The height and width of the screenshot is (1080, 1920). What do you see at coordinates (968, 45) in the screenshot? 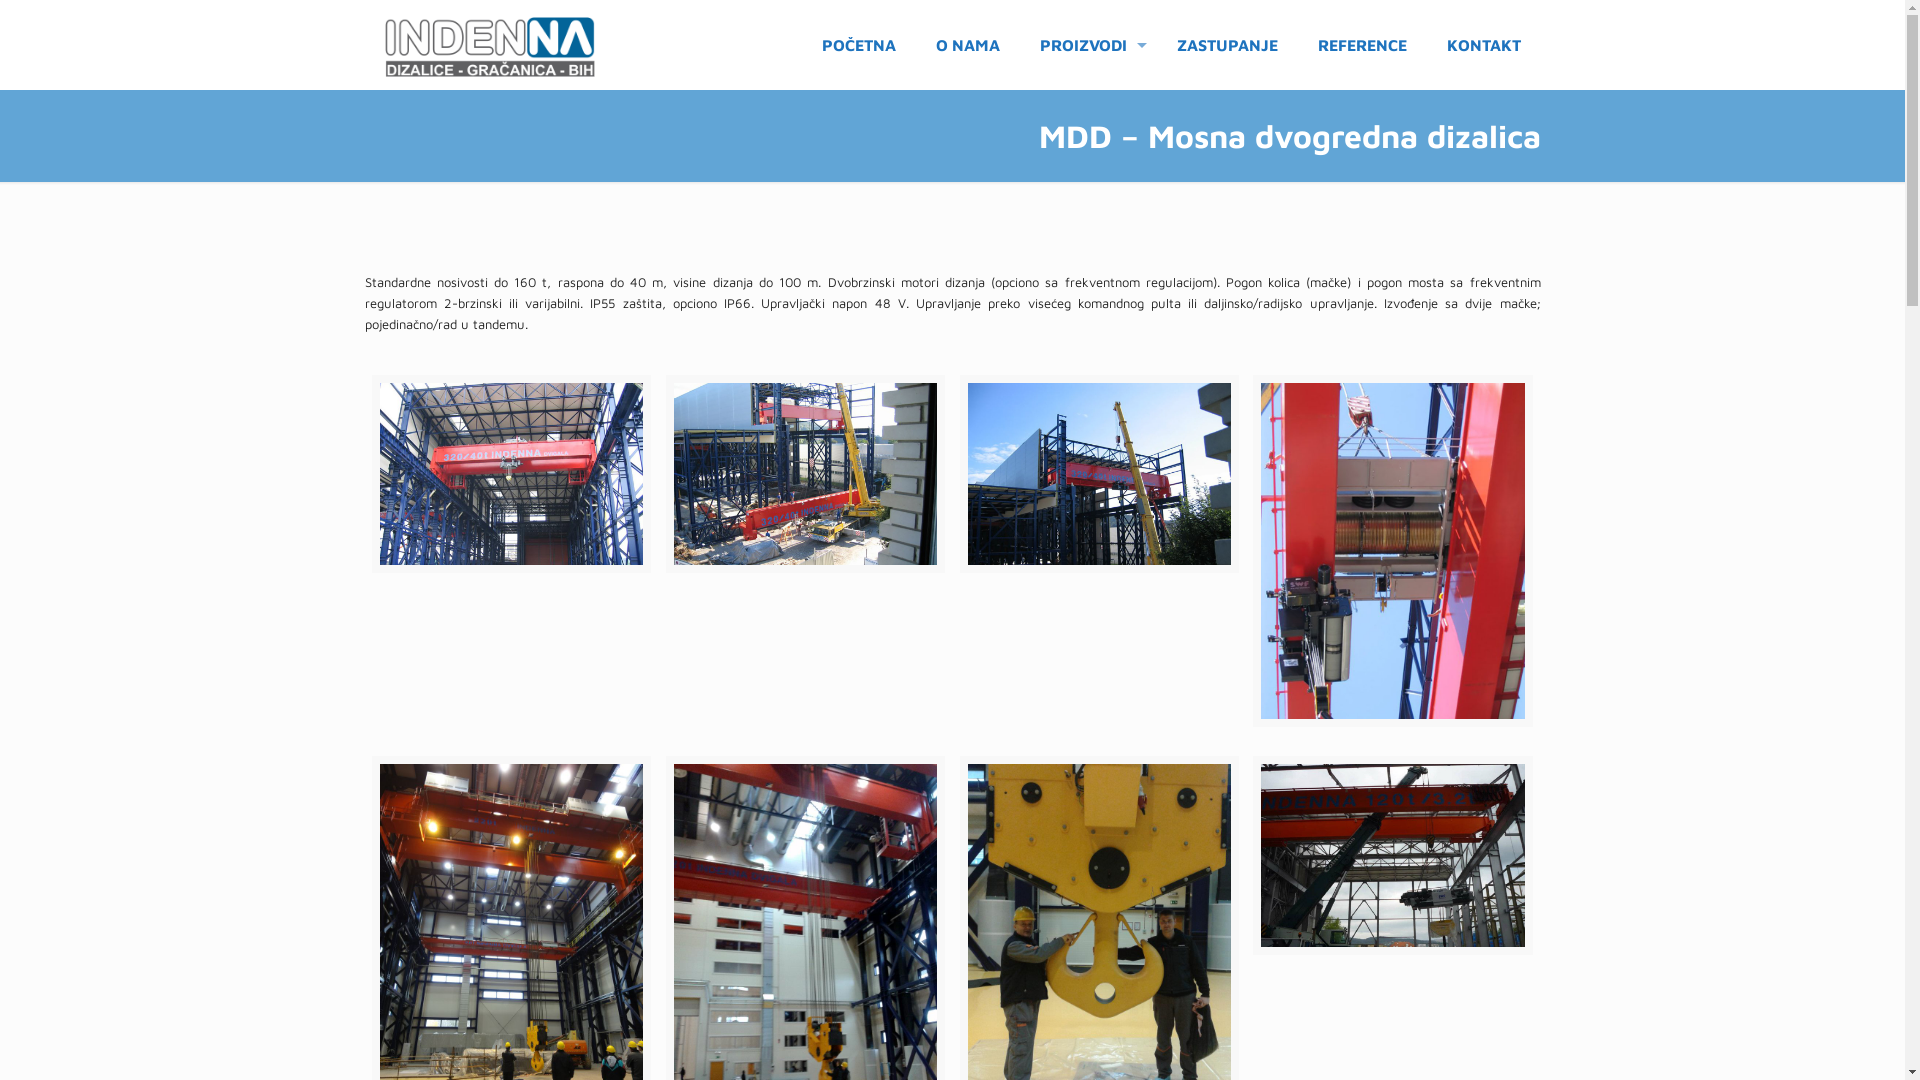
I see `O NAMA` at bounding box center [968, 45].